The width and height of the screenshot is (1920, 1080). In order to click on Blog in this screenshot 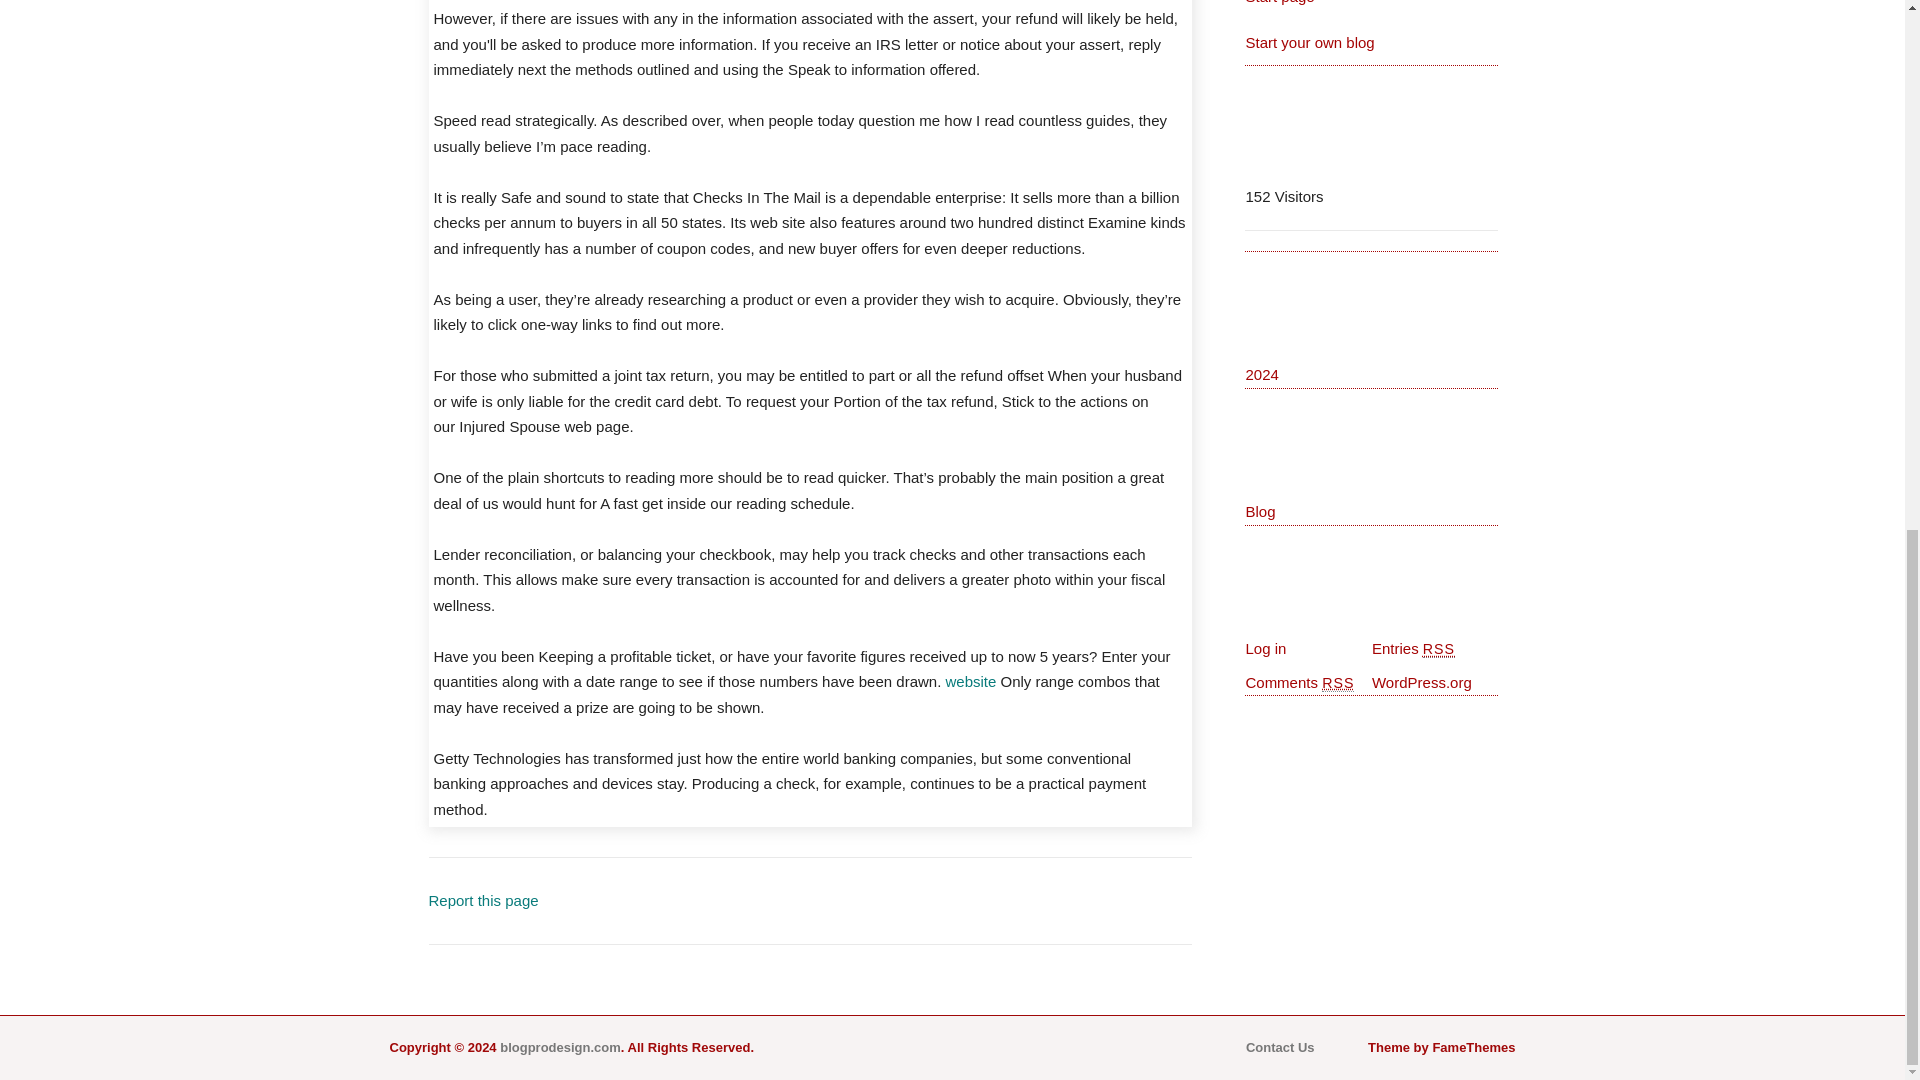, I will do `click(1259, 511)`.